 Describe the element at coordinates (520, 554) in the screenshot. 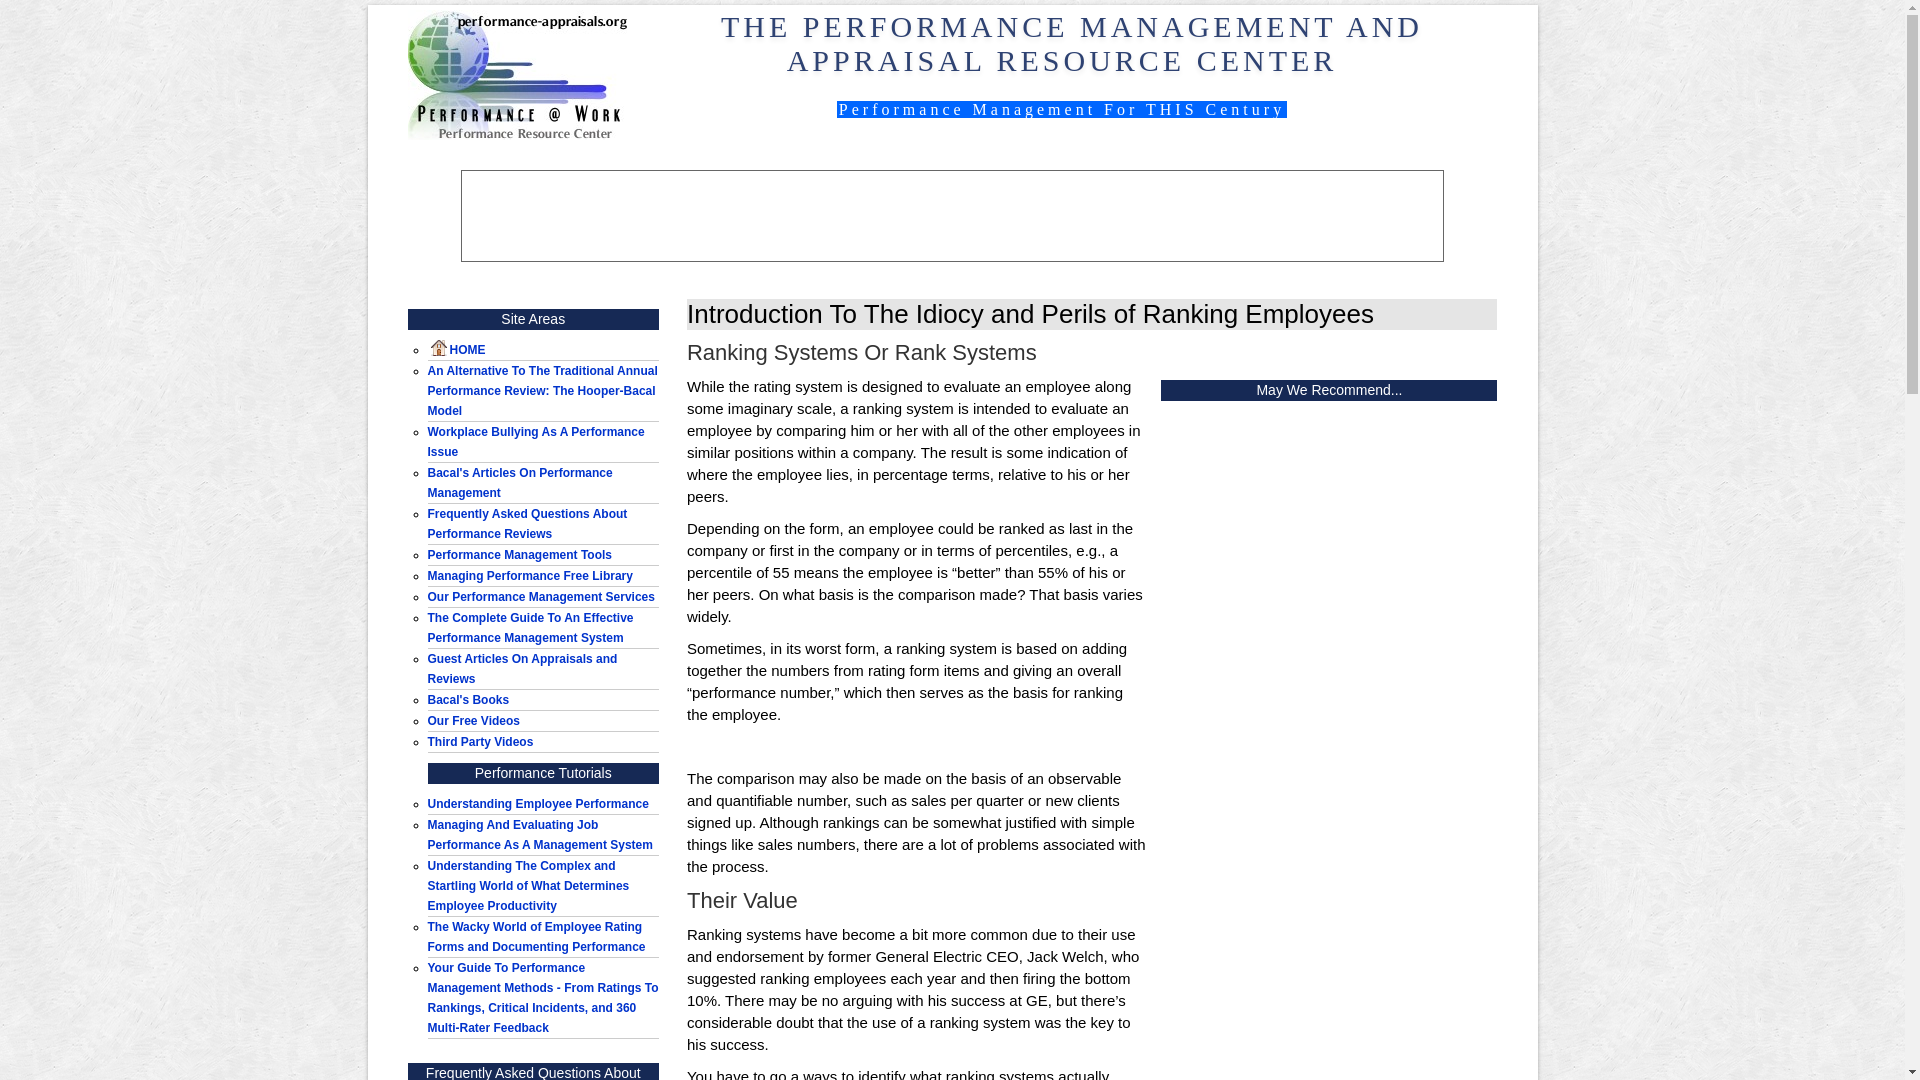

I see `Performance Management Tools` at that location.